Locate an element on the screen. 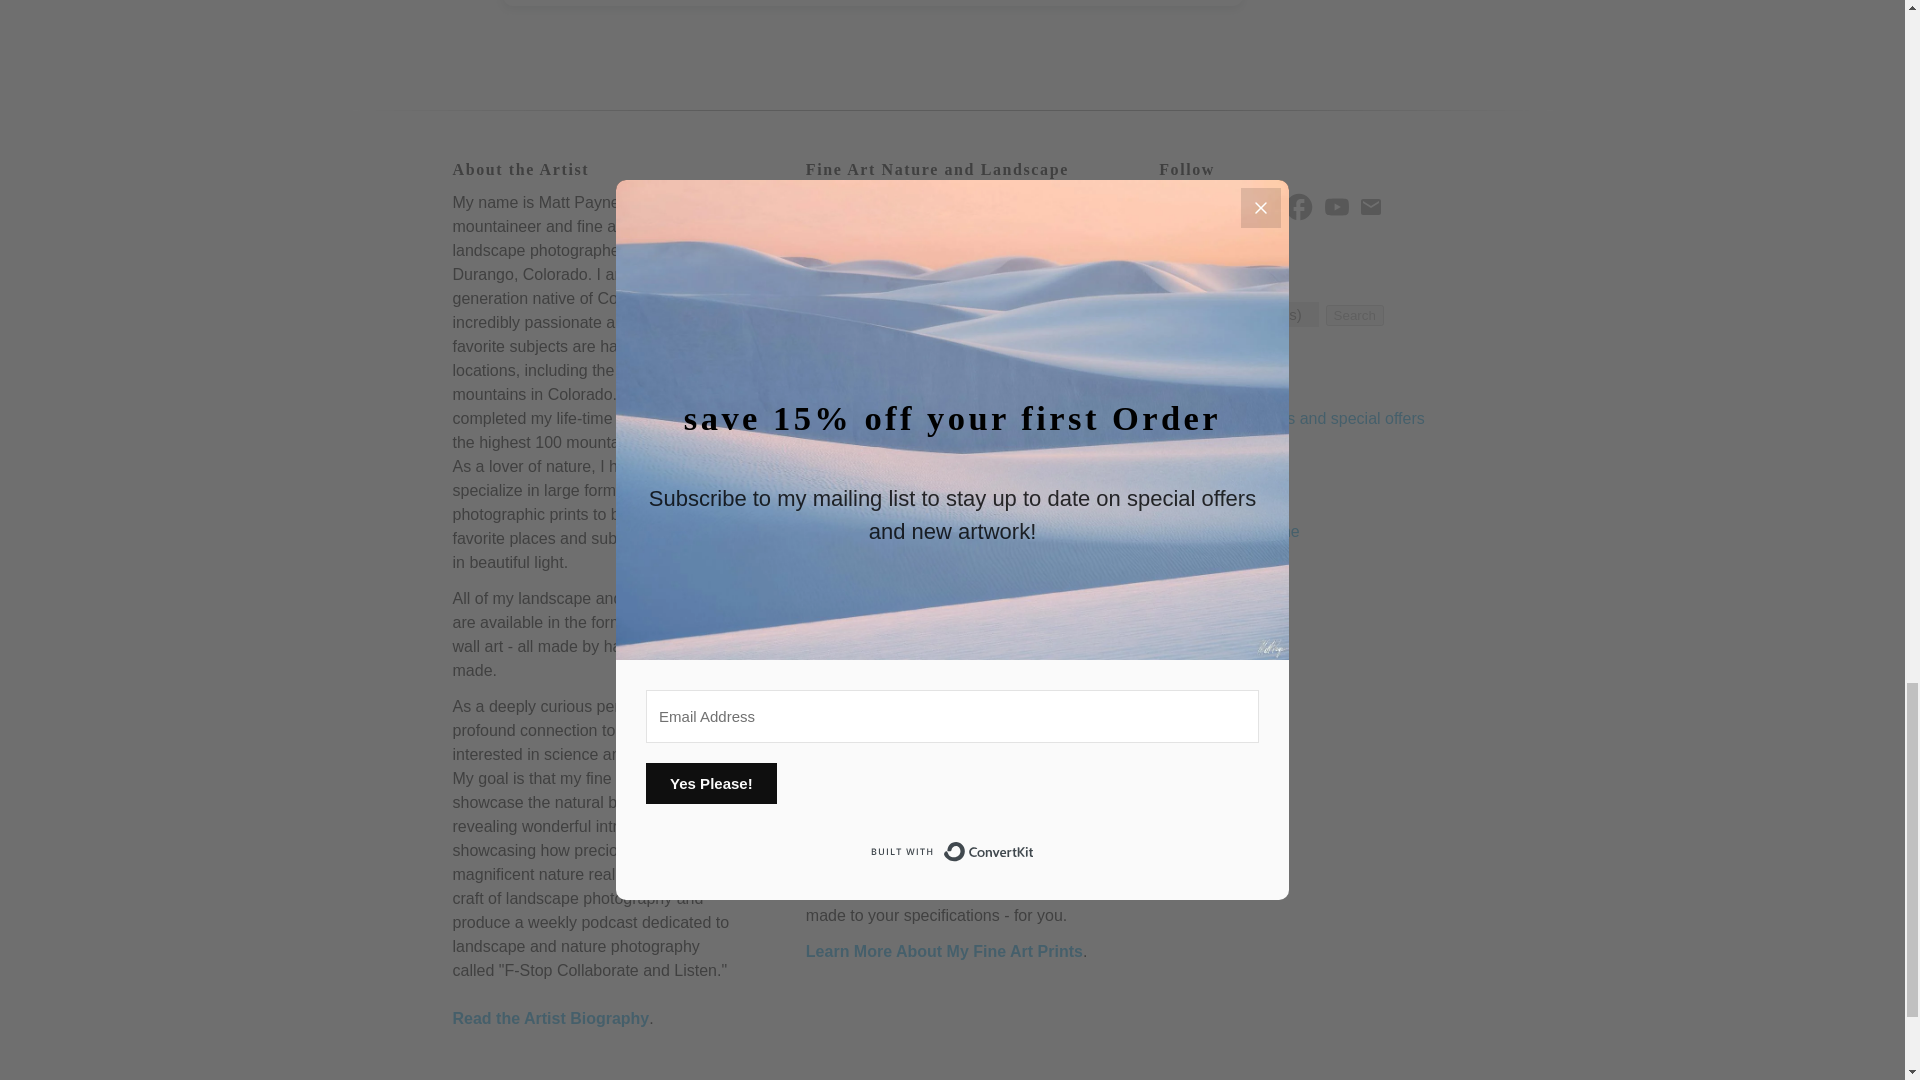  Follow on Facebook is located at coordinates (1301, 204).